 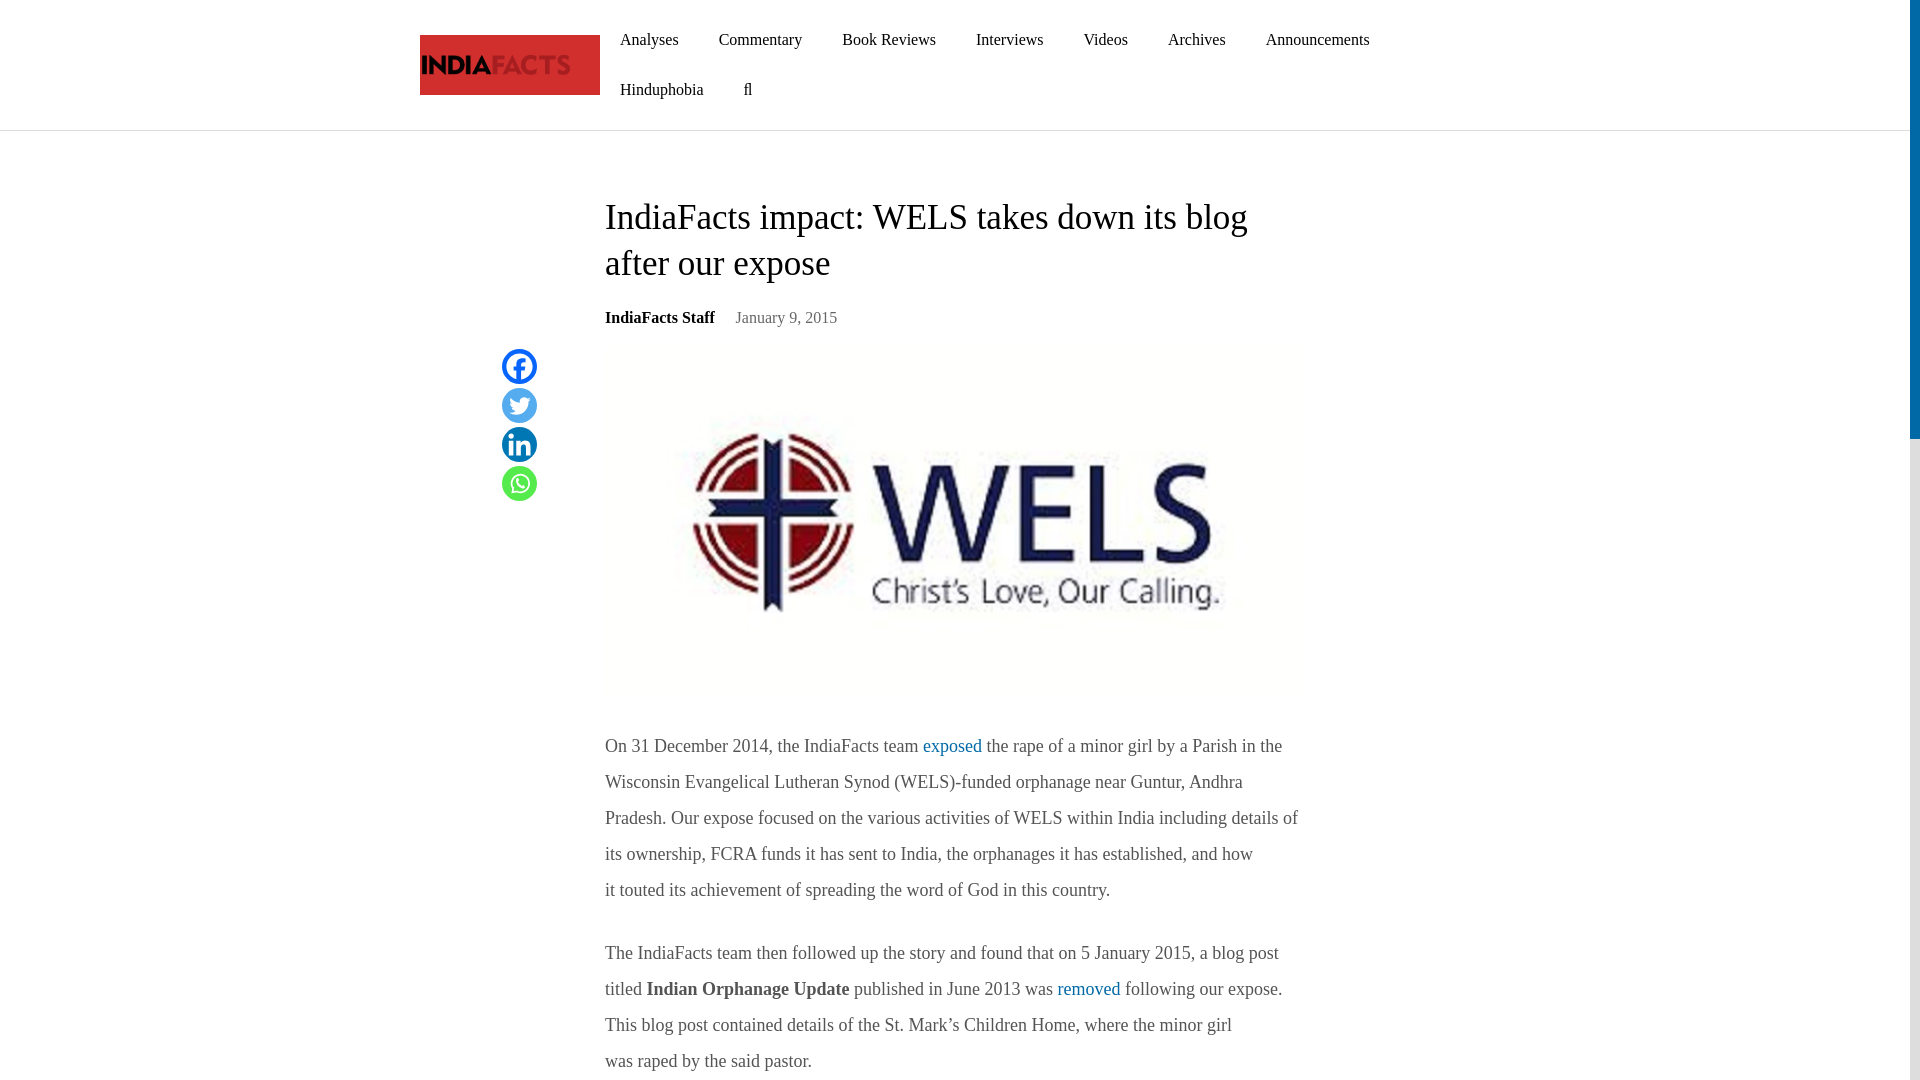 What do you see at coordinates (519, 444) in the screenshot?
I see `Linkedin` at bounding box center [519, 444].